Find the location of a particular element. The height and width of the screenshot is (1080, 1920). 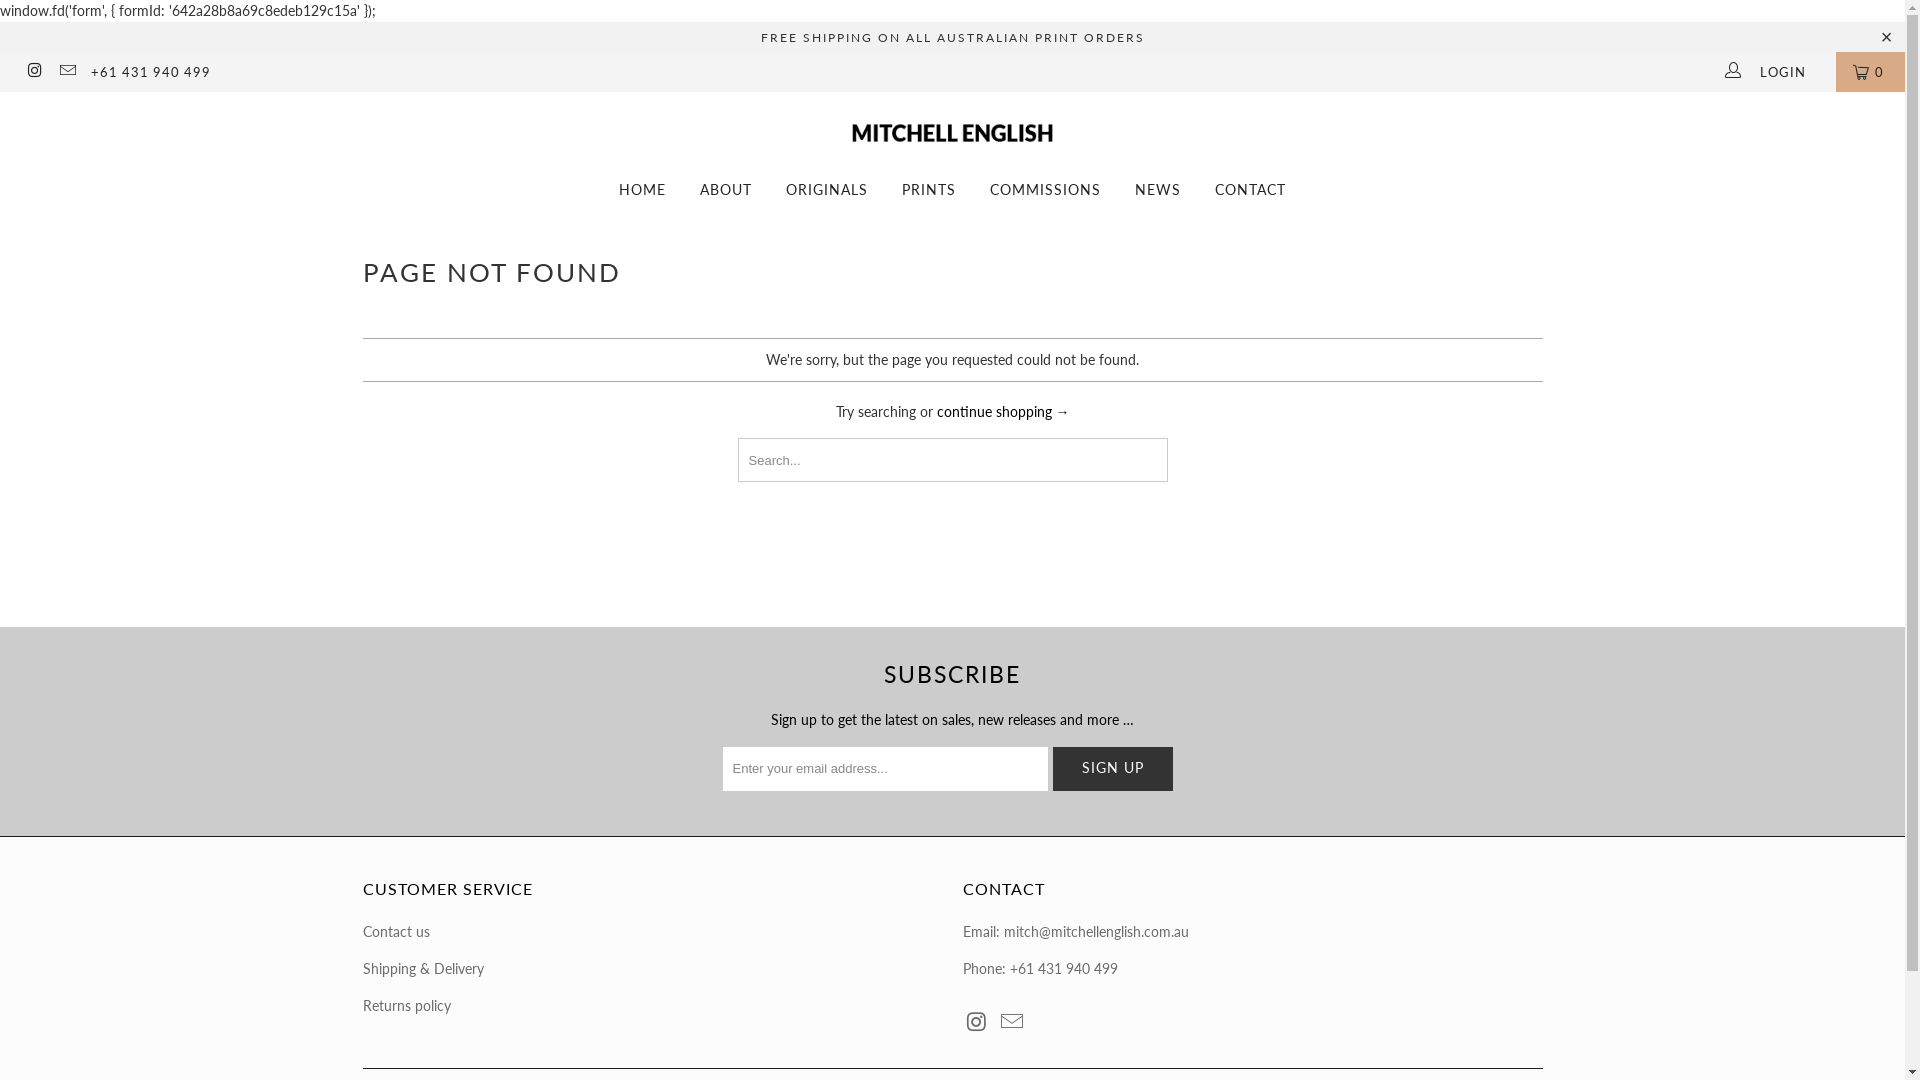

COMMISSIONS is located at coordinates (1046, 190).